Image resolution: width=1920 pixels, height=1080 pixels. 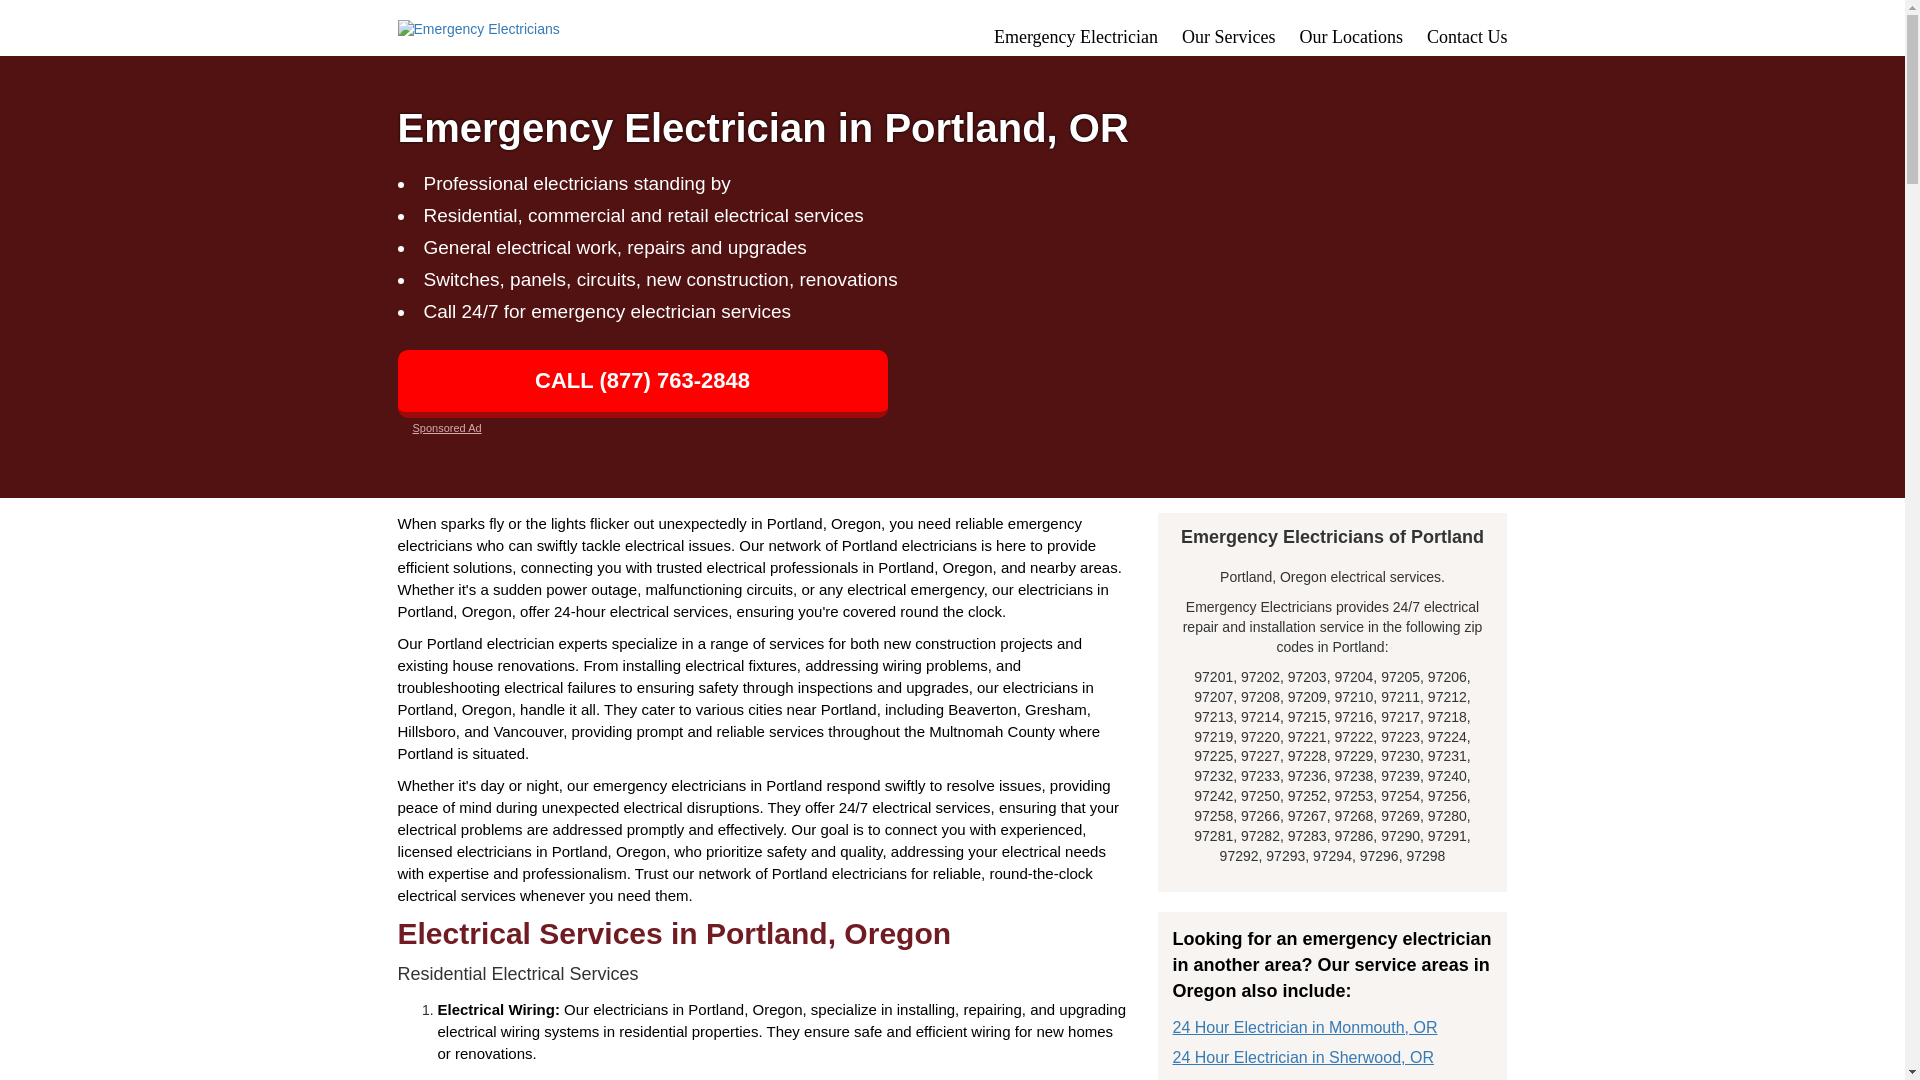 What do you see at coordinates (1076, 37) in the screenshot?
I see `Emergency Electrician` at bounding box center [1076, 37].